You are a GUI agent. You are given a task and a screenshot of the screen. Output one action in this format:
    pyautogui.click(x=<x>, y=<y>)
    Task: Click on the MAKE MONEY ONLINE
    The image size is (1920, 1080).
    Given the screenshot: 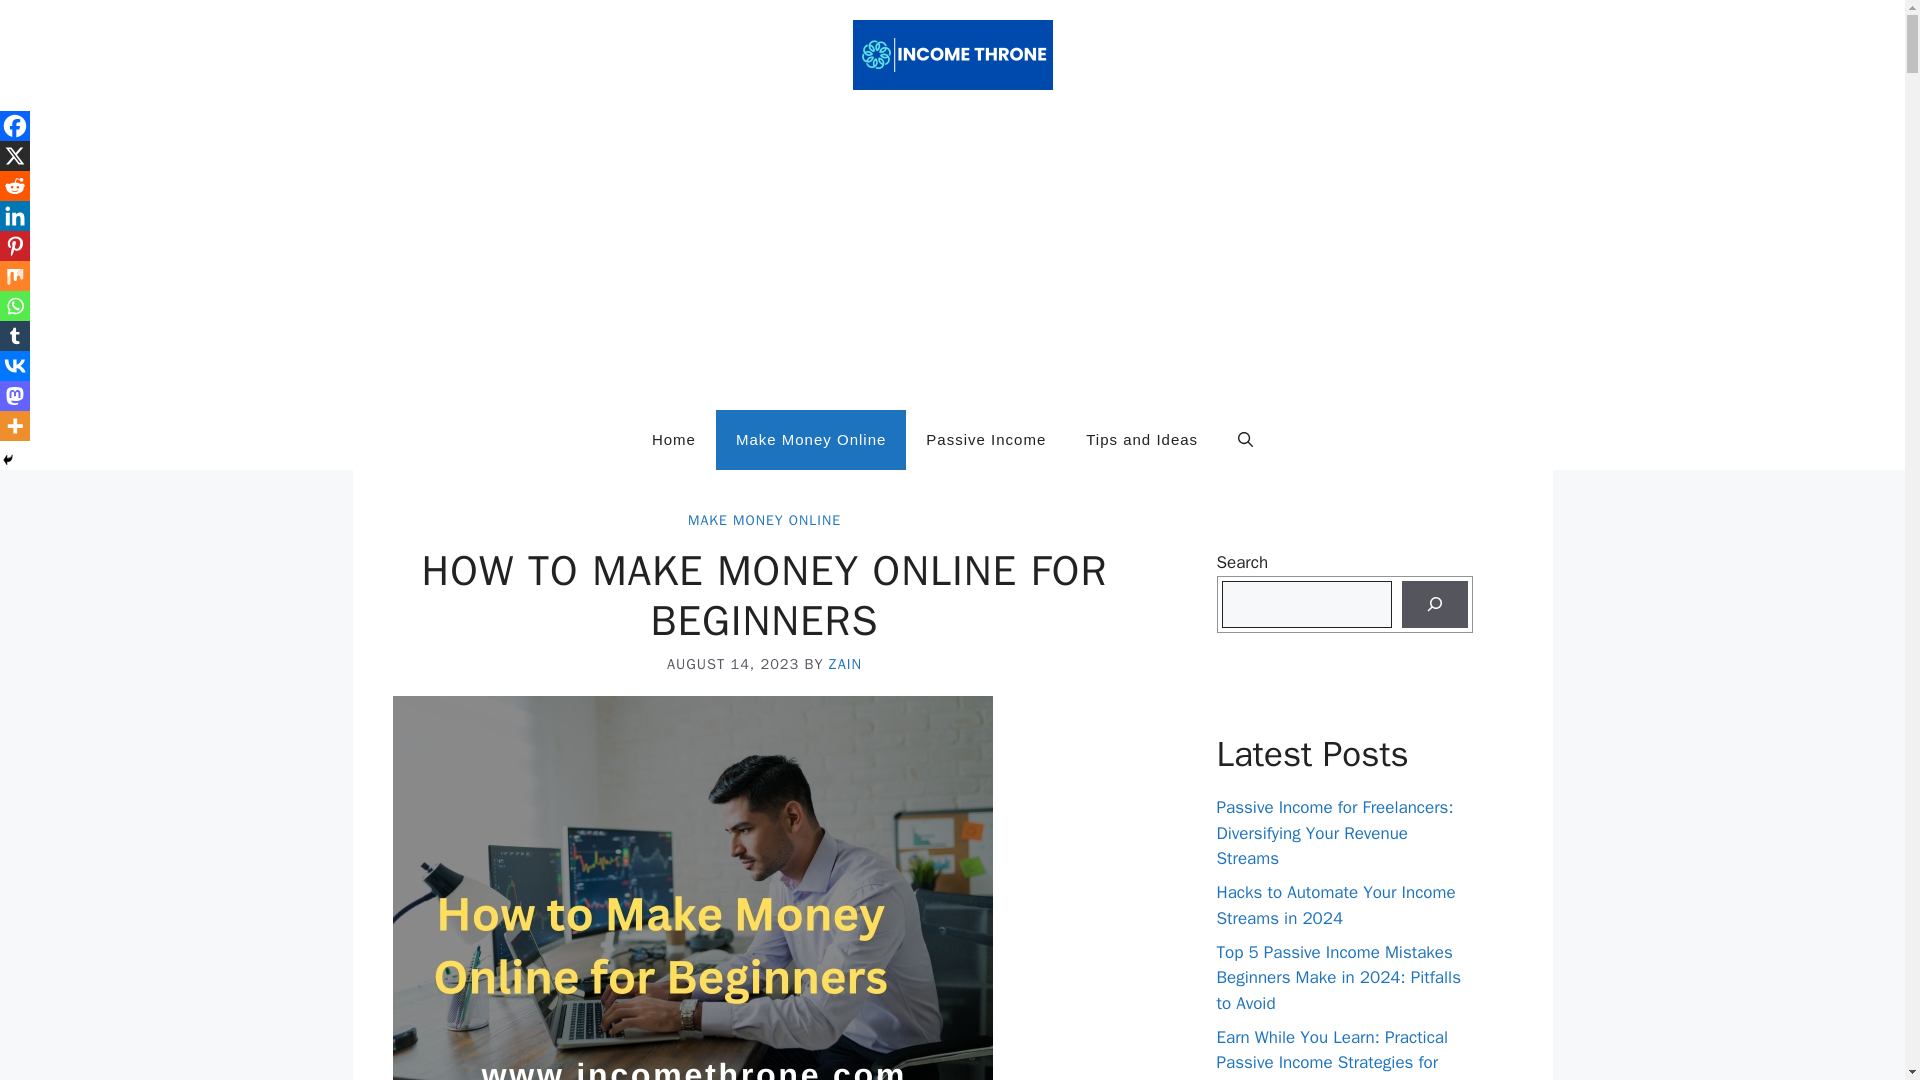 What is the action you would take?
    pyautogui.click(x=764, y=520)
    